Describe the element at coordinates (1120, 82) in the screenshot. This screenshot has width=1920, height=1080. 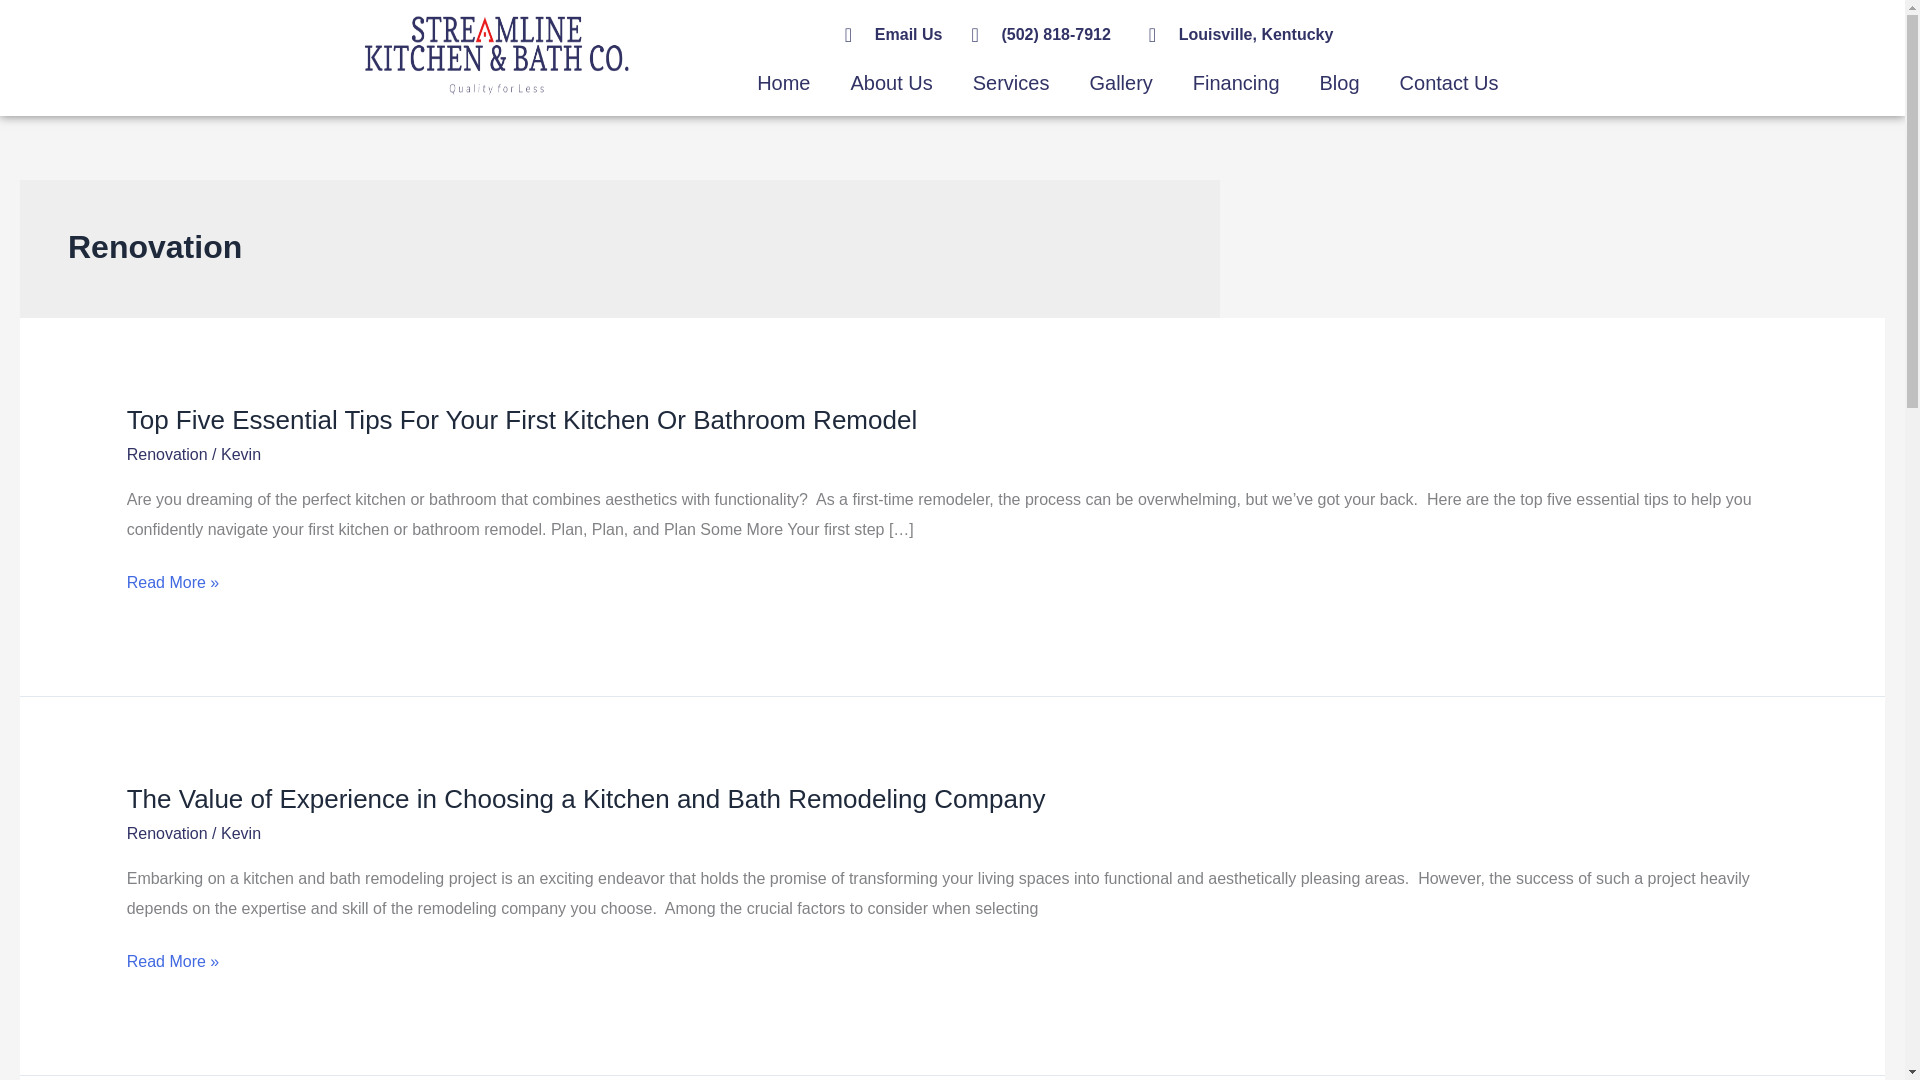
I see `Gallery` at that location.